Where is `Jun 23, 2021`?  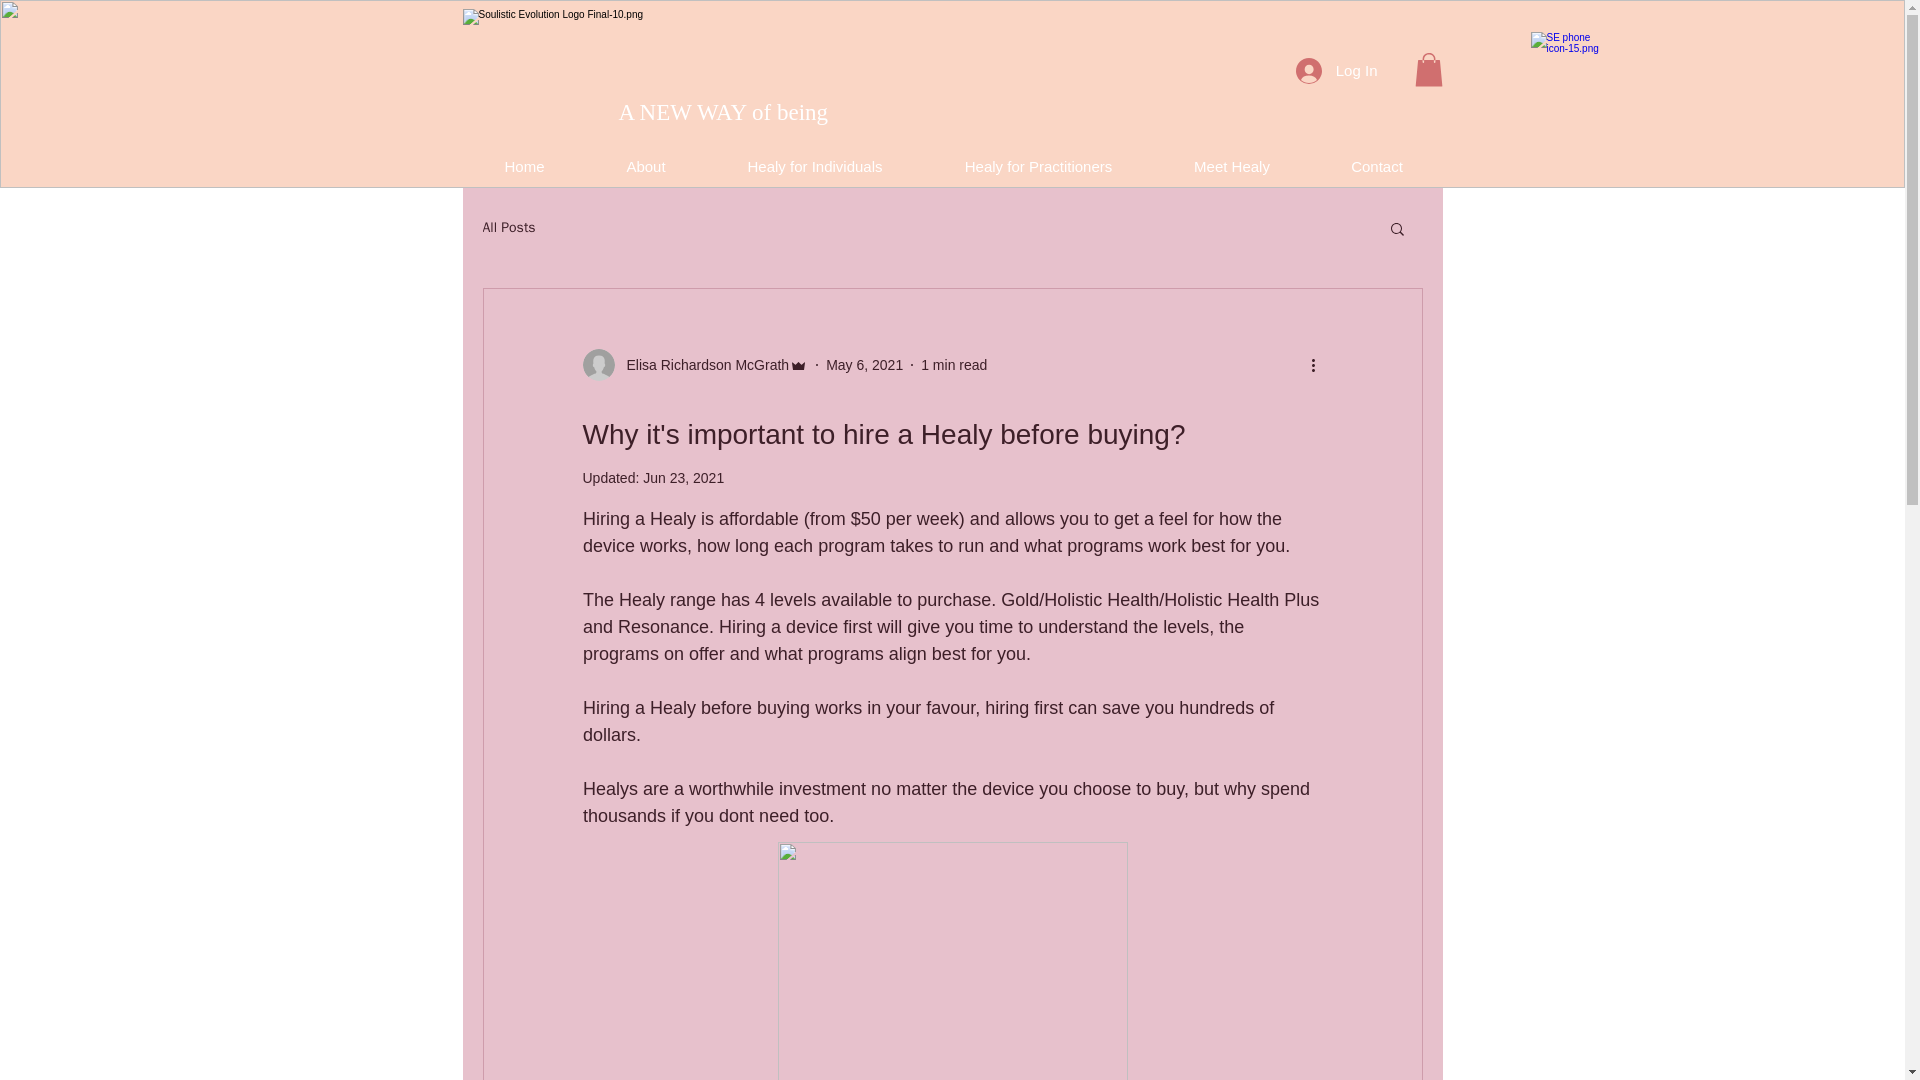
Jun 23, 2021 is located at coordinates (683, 478).